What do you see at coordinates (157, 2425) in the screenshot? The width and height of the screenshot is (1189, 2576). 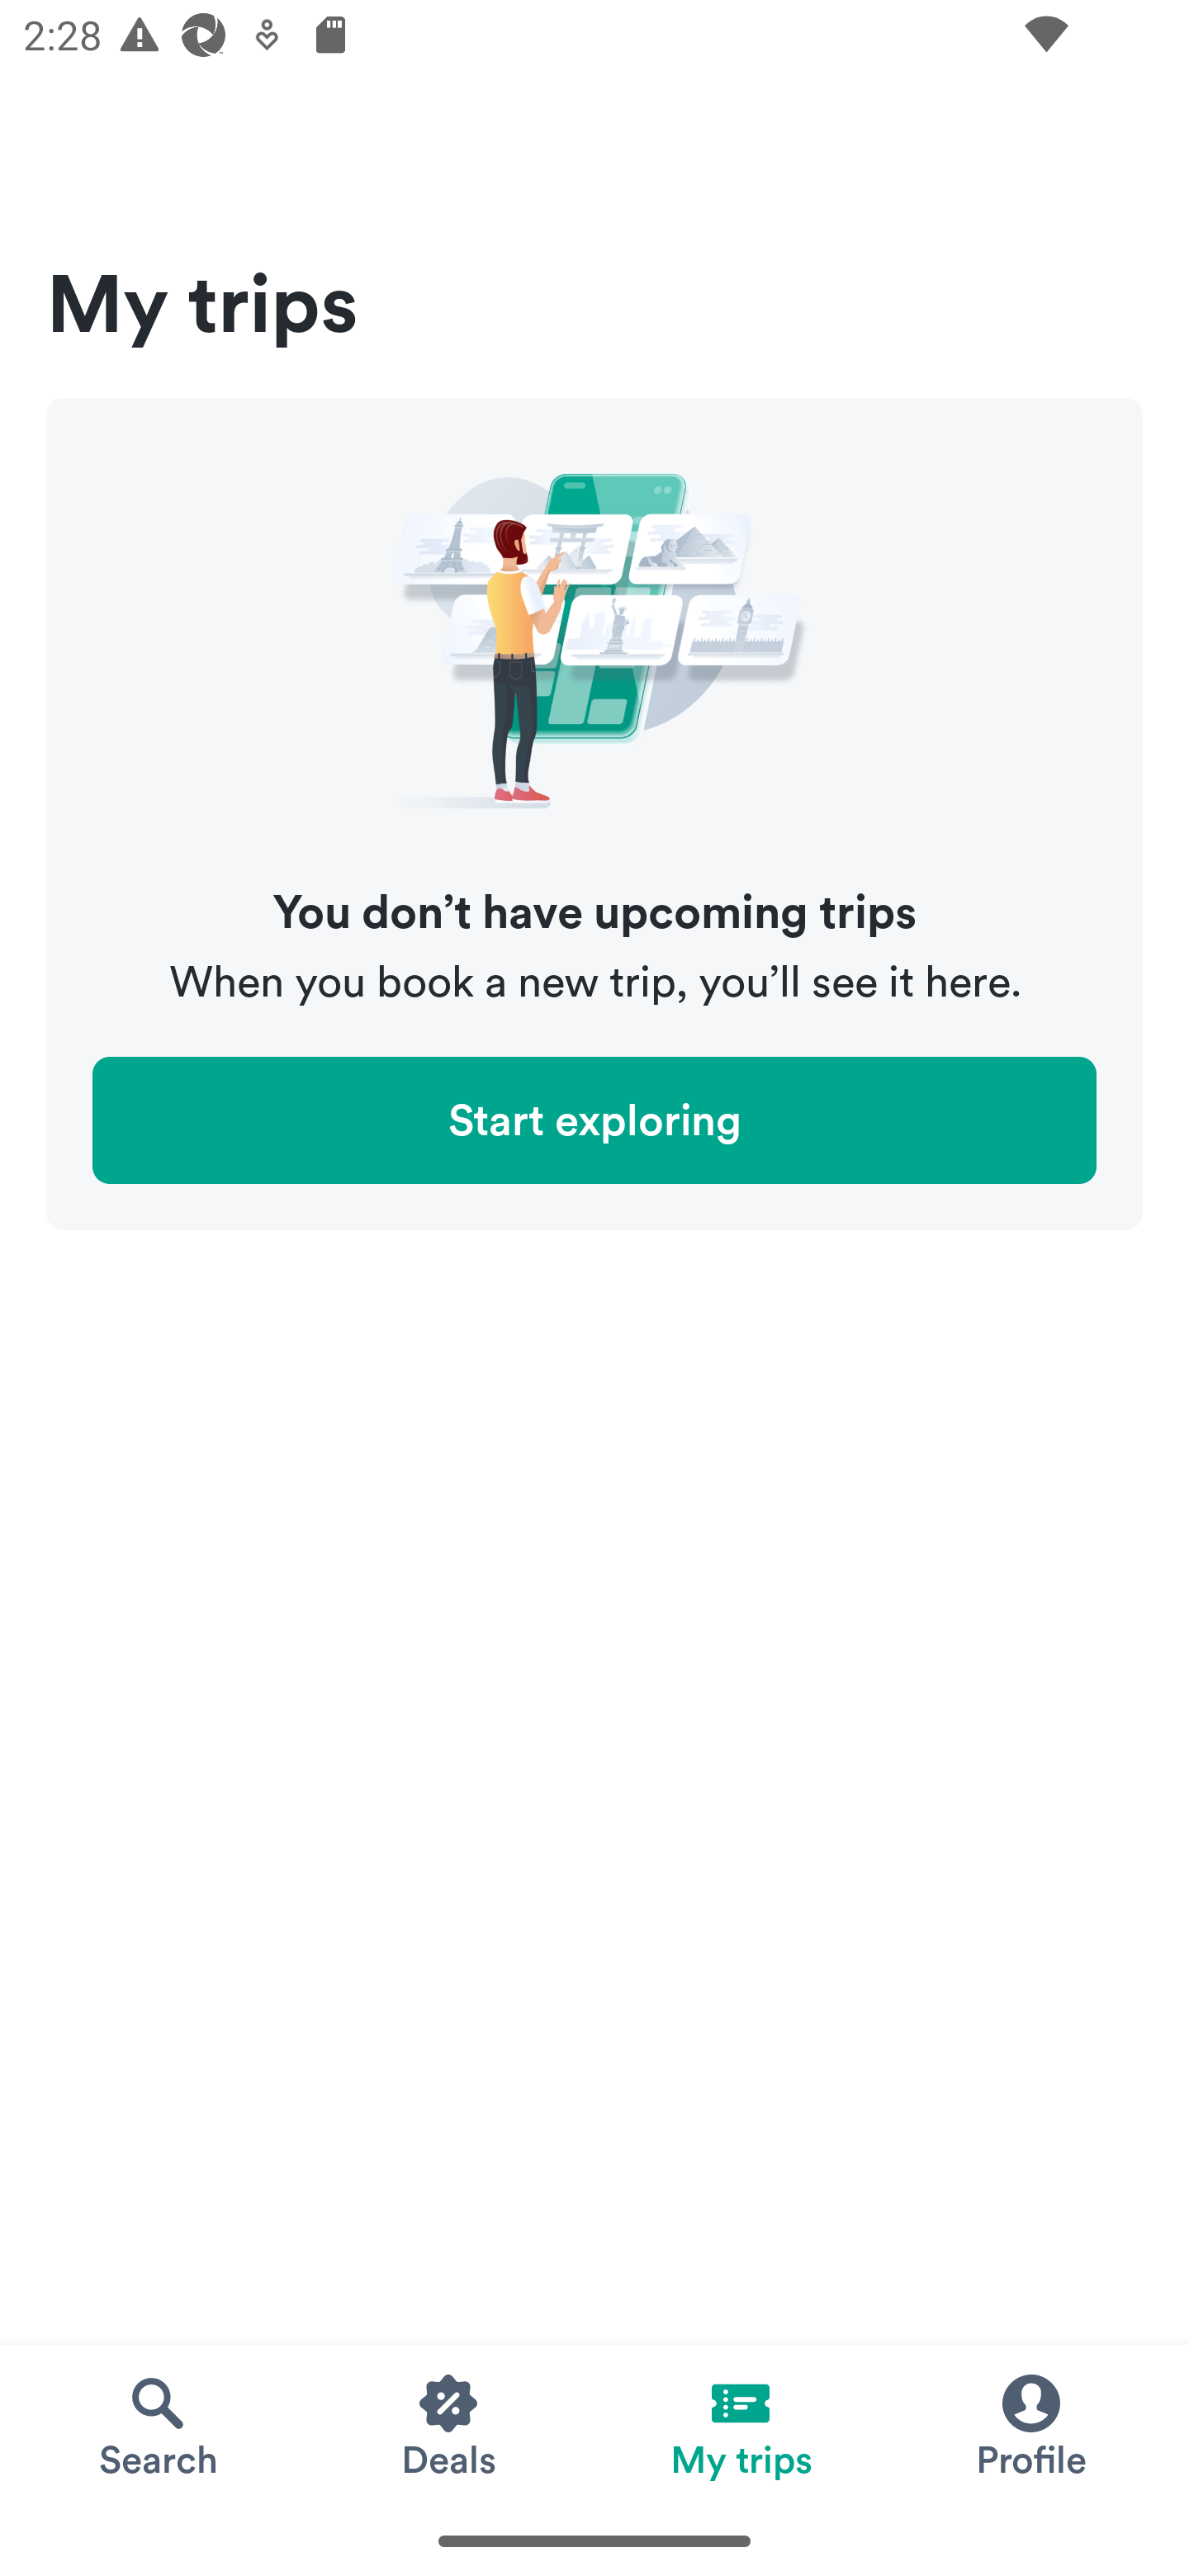 I see `Search` at bounding box center [157, 2425].